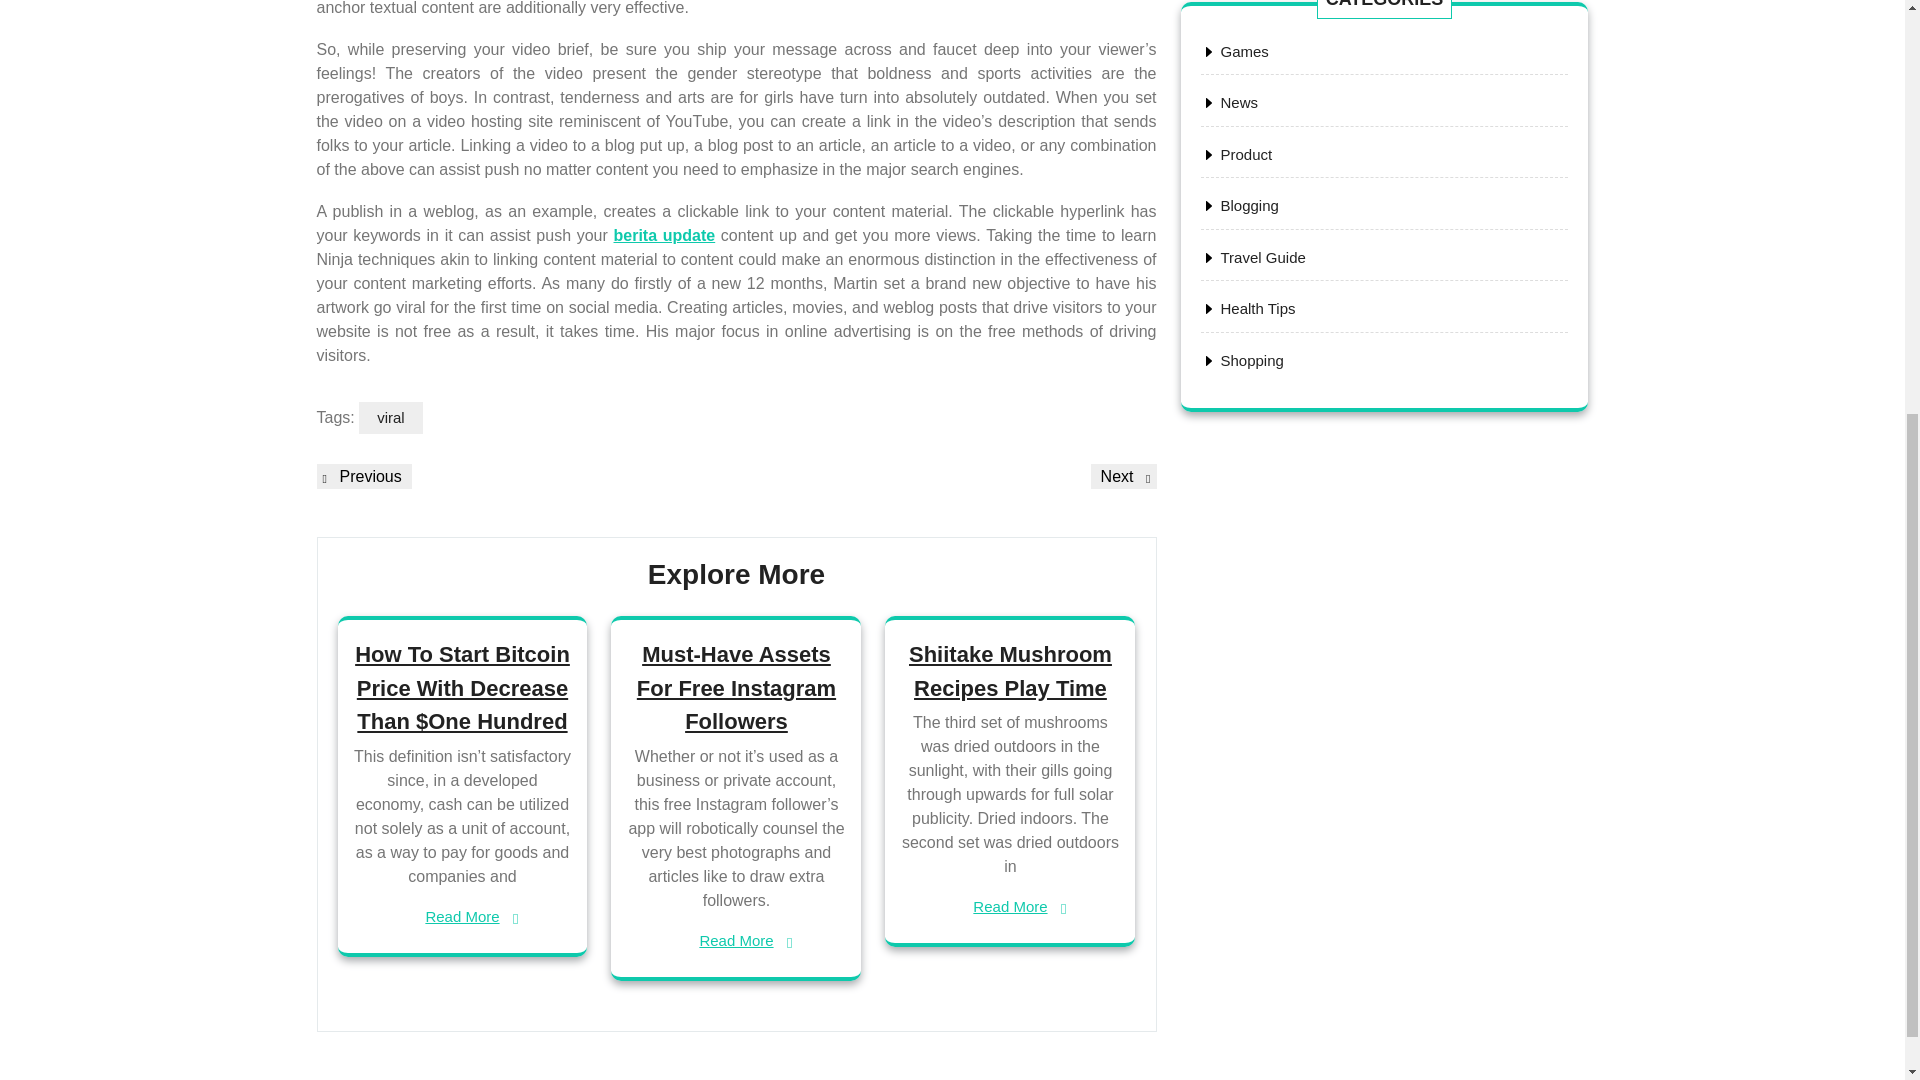  What do you see at coordinates (736, 940) in the screenshot?
I see `Read More` at bounding box center [736, 940].